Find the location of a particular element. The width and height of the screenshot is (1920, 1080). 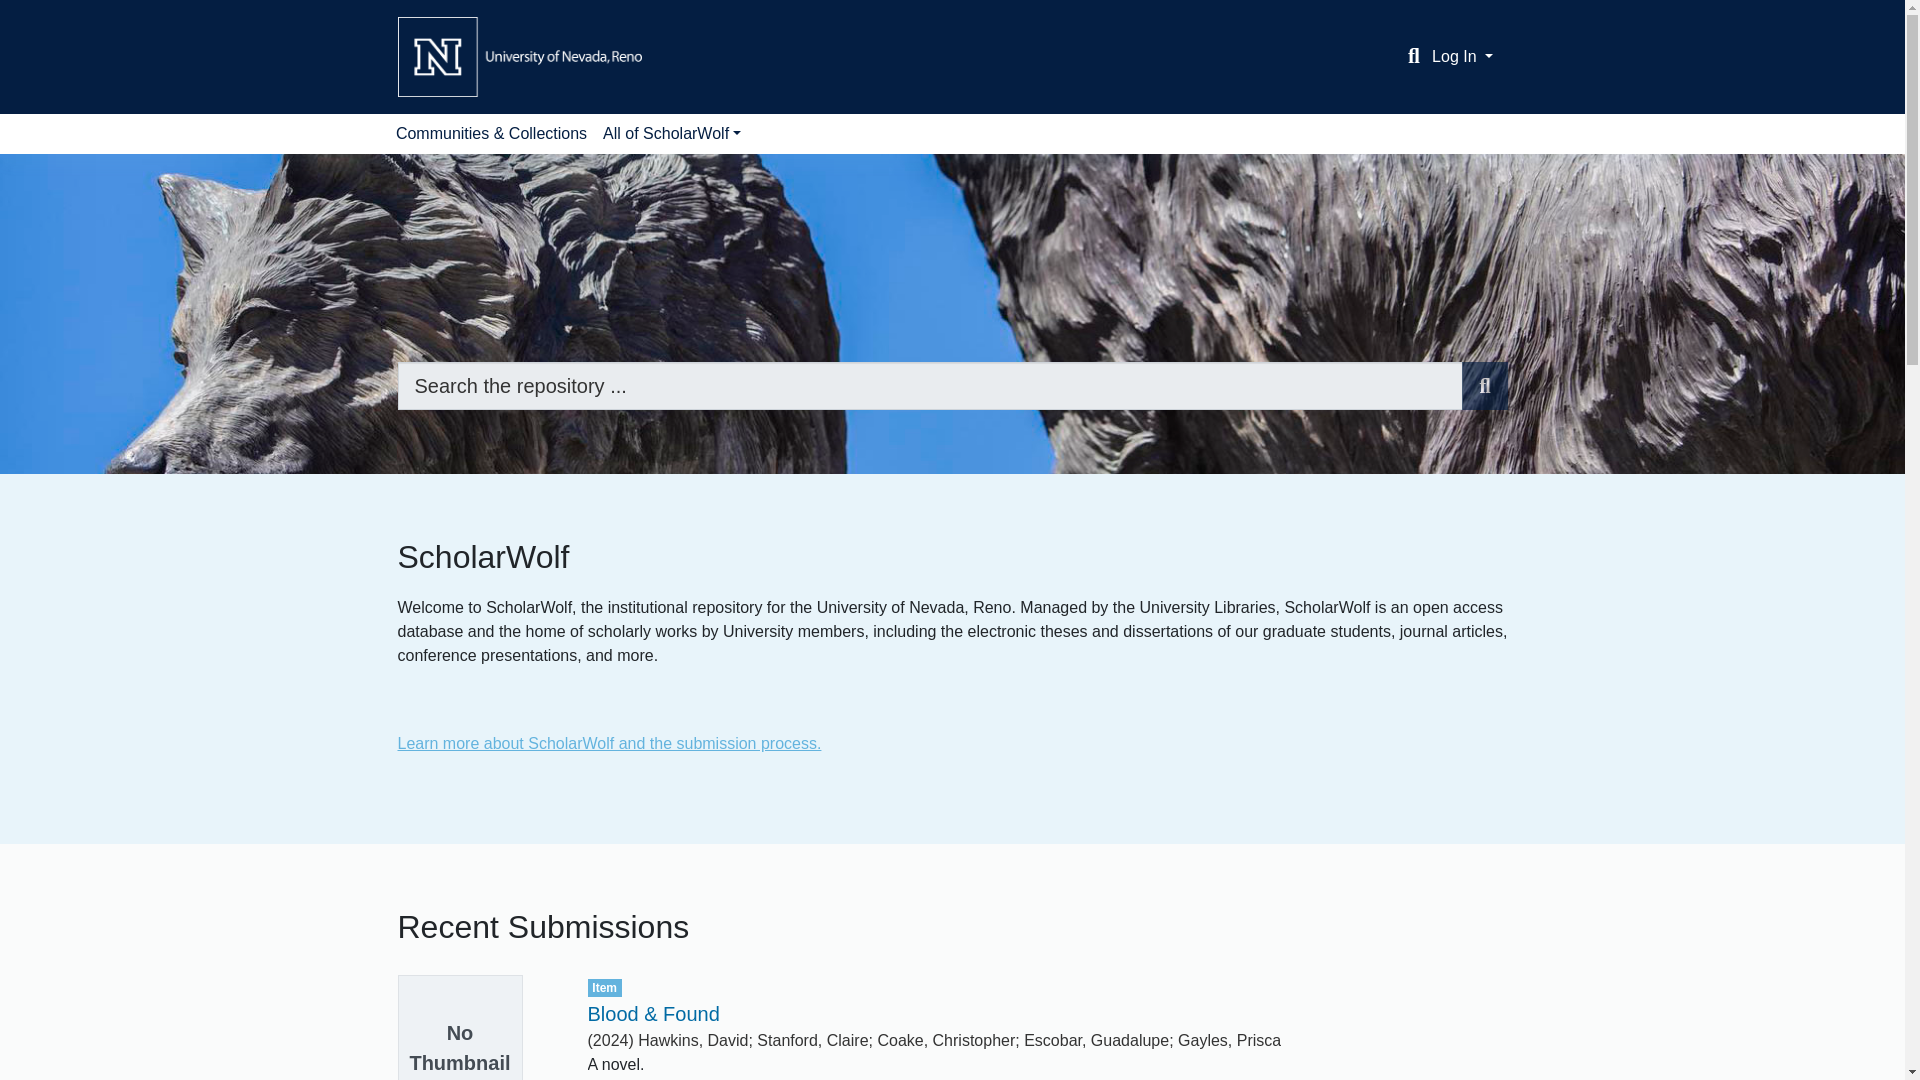

No Thumbnail Available is located at coordinates (478, 1028).